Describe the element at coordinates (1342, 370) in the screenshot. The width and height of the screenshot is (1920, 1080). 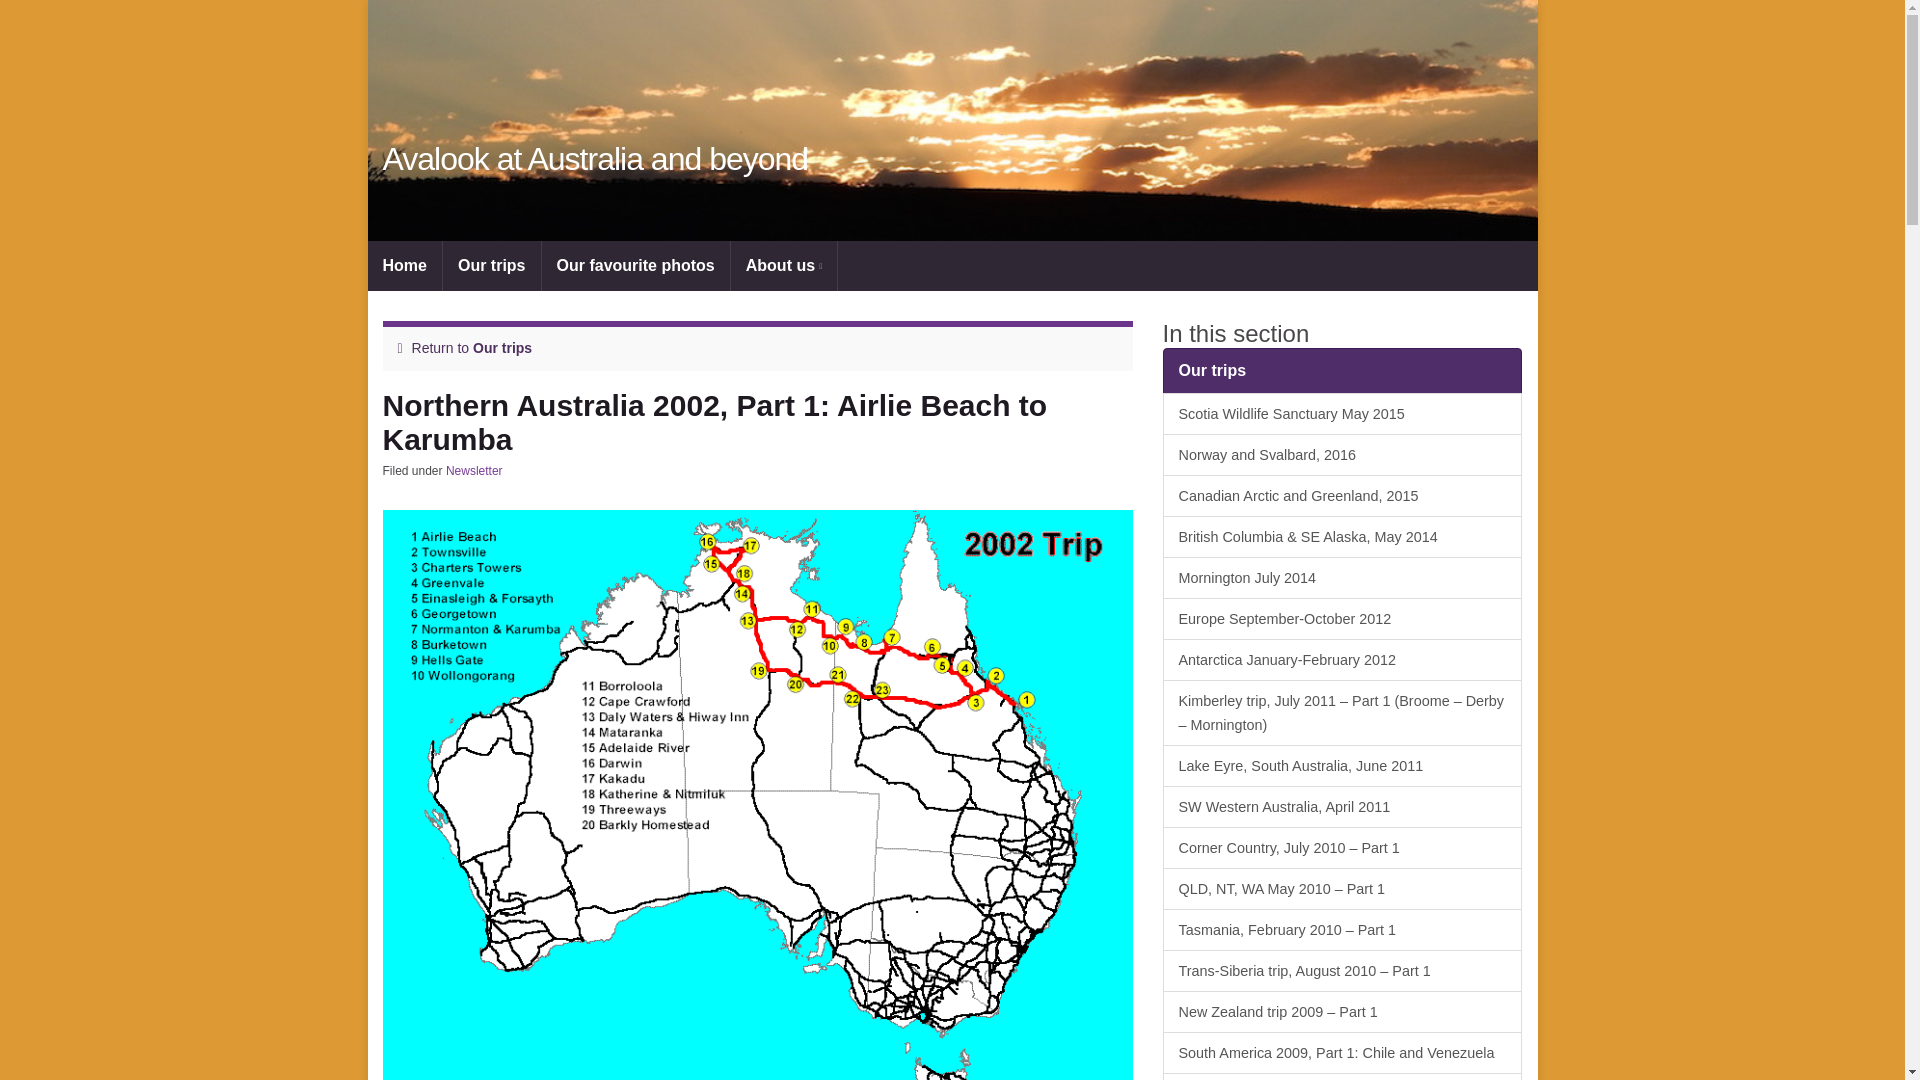
I see `Our trips` at that location.